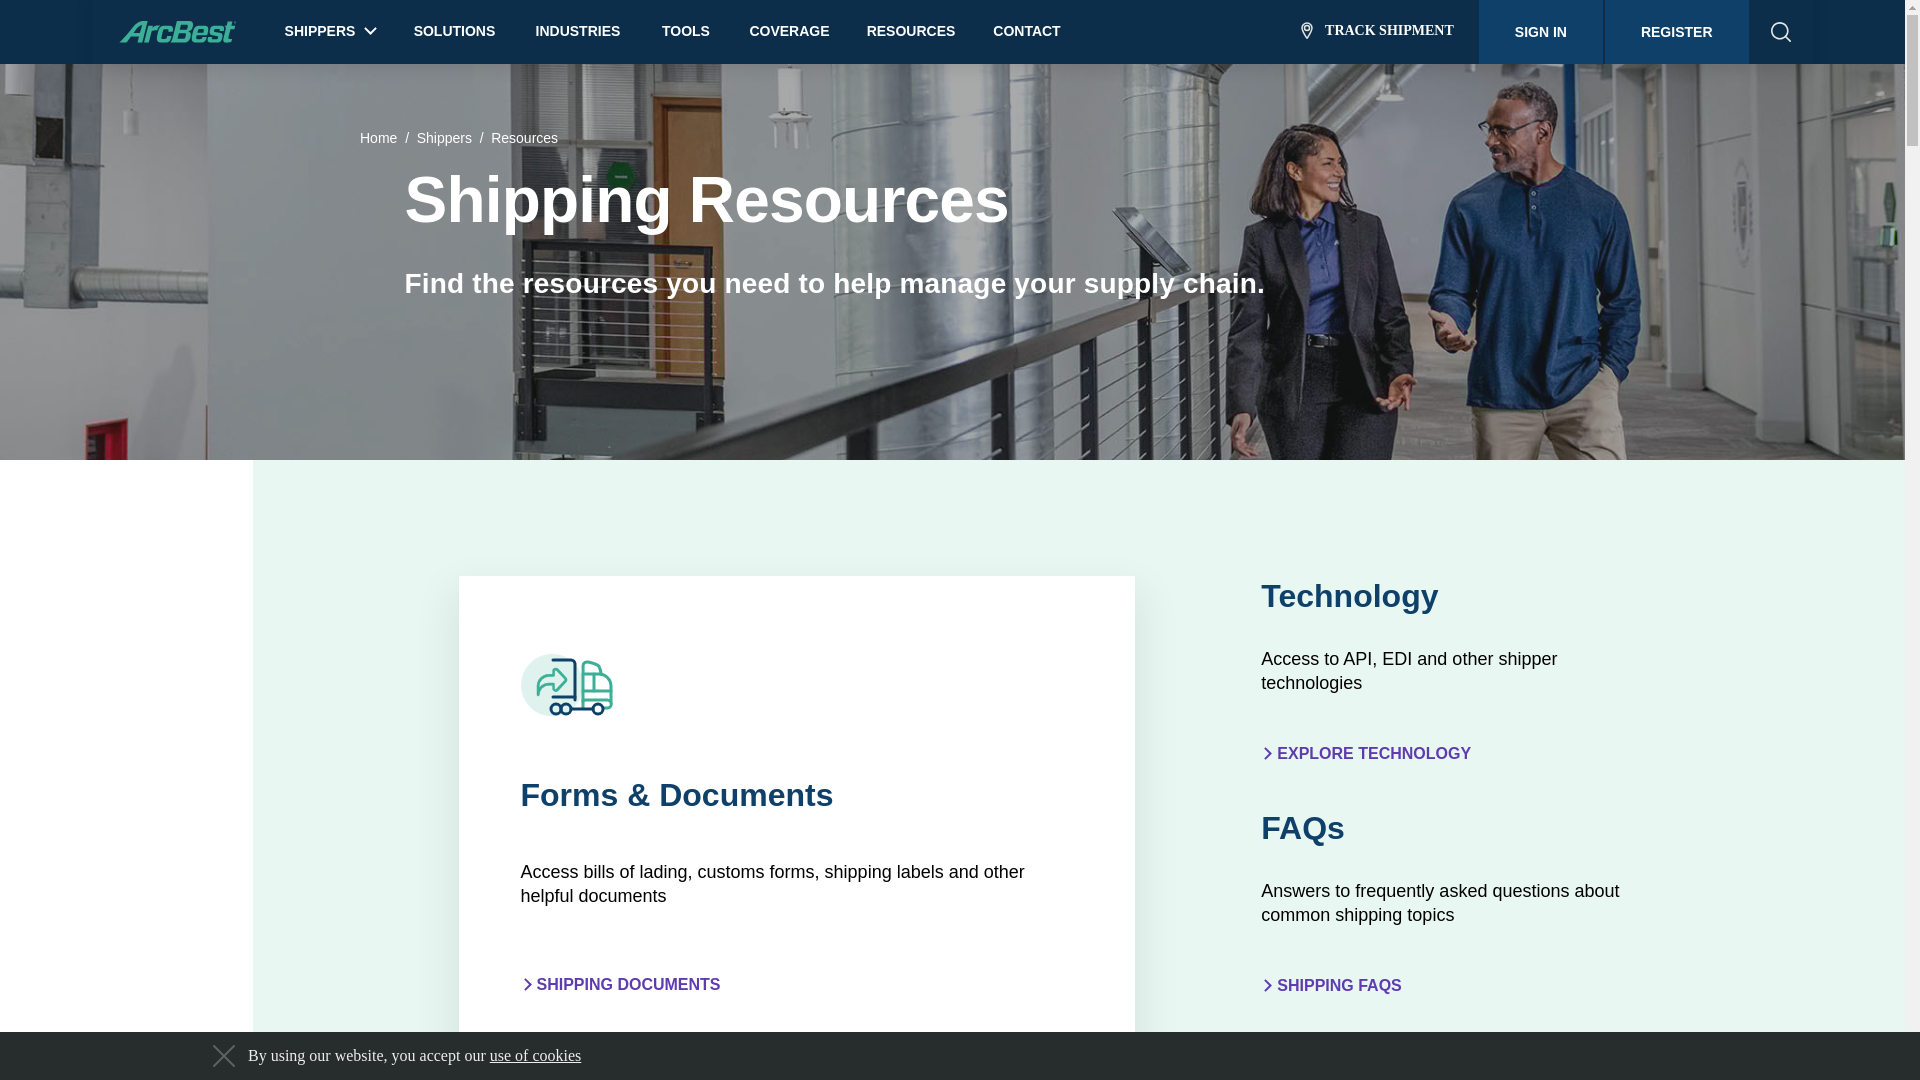  What do you see at coordinates (1540, 32) in the screenshot?
I see `SIGN IN` at bounding box center [1540, 32].